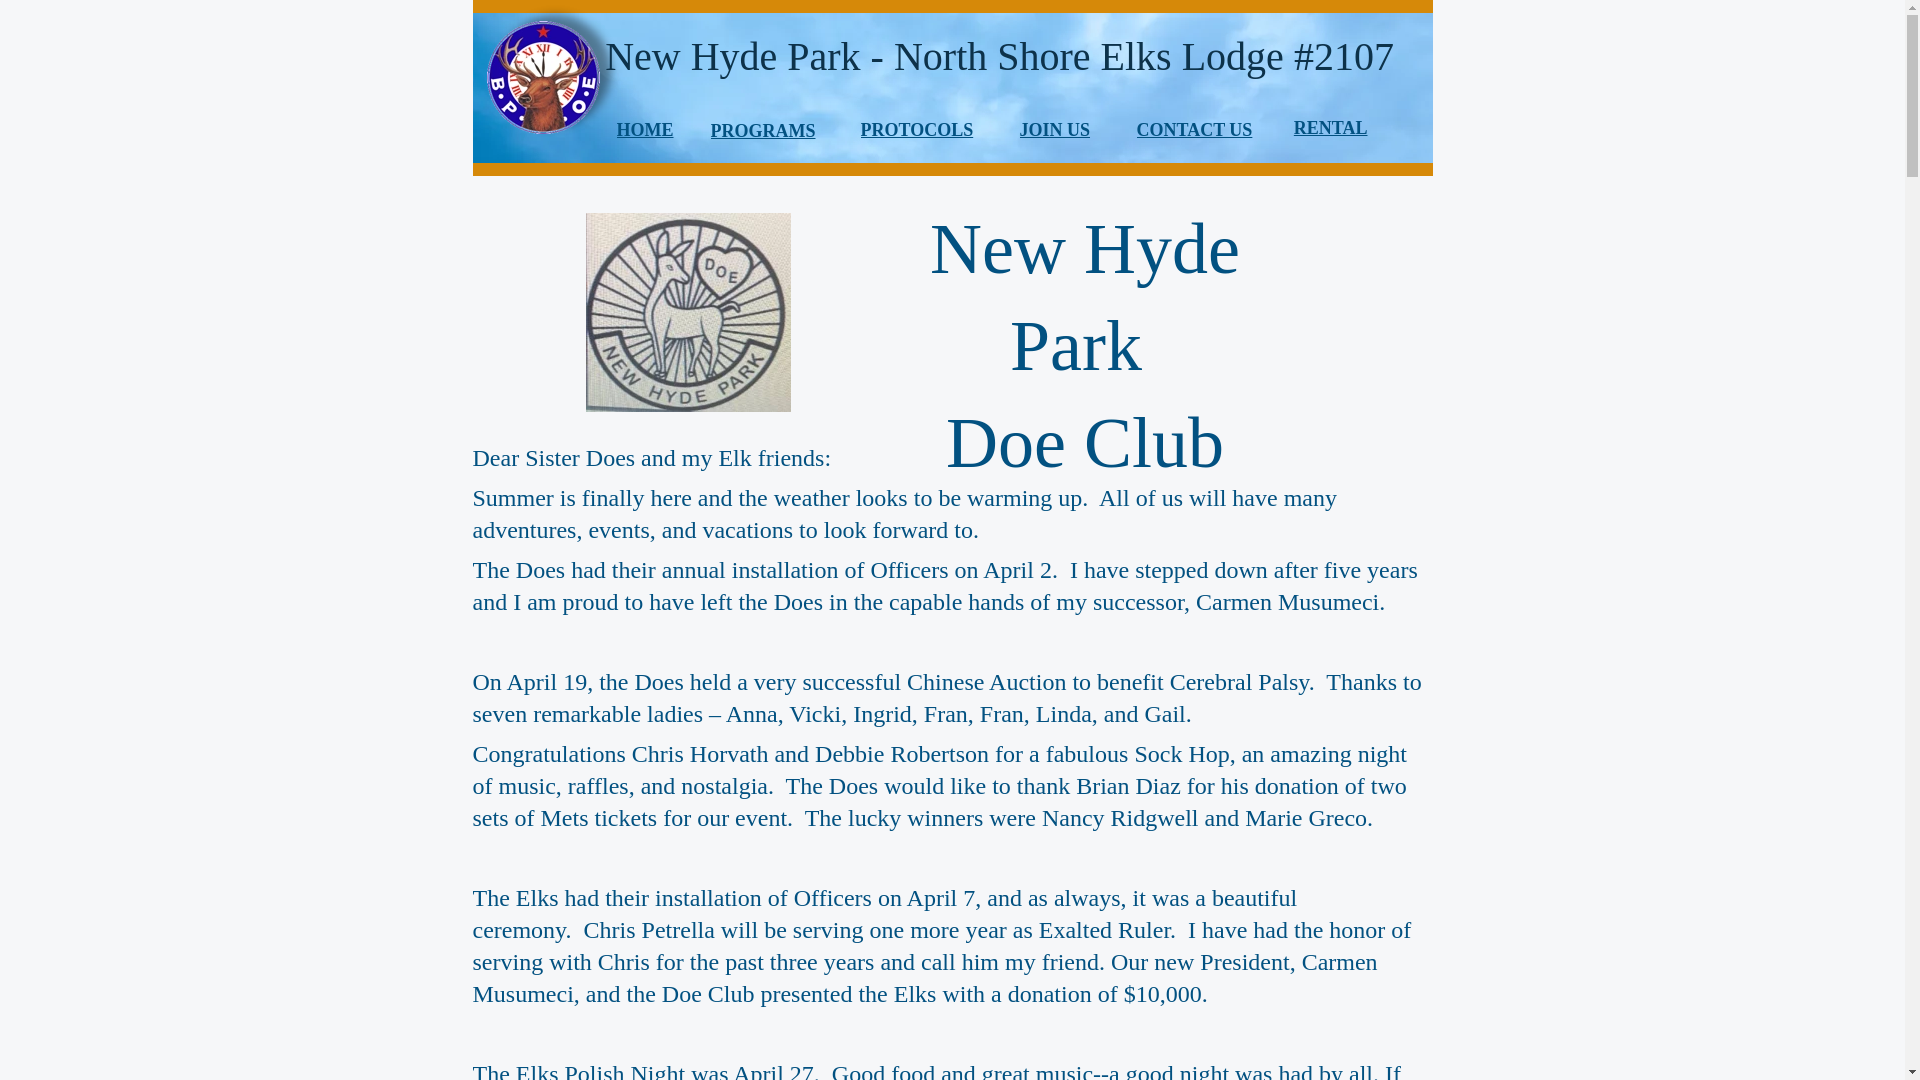 The image size is (1920, 1080). Describe the element at coordinates (1054, 130) in the screenshot. I see `JOIN US` at that location.